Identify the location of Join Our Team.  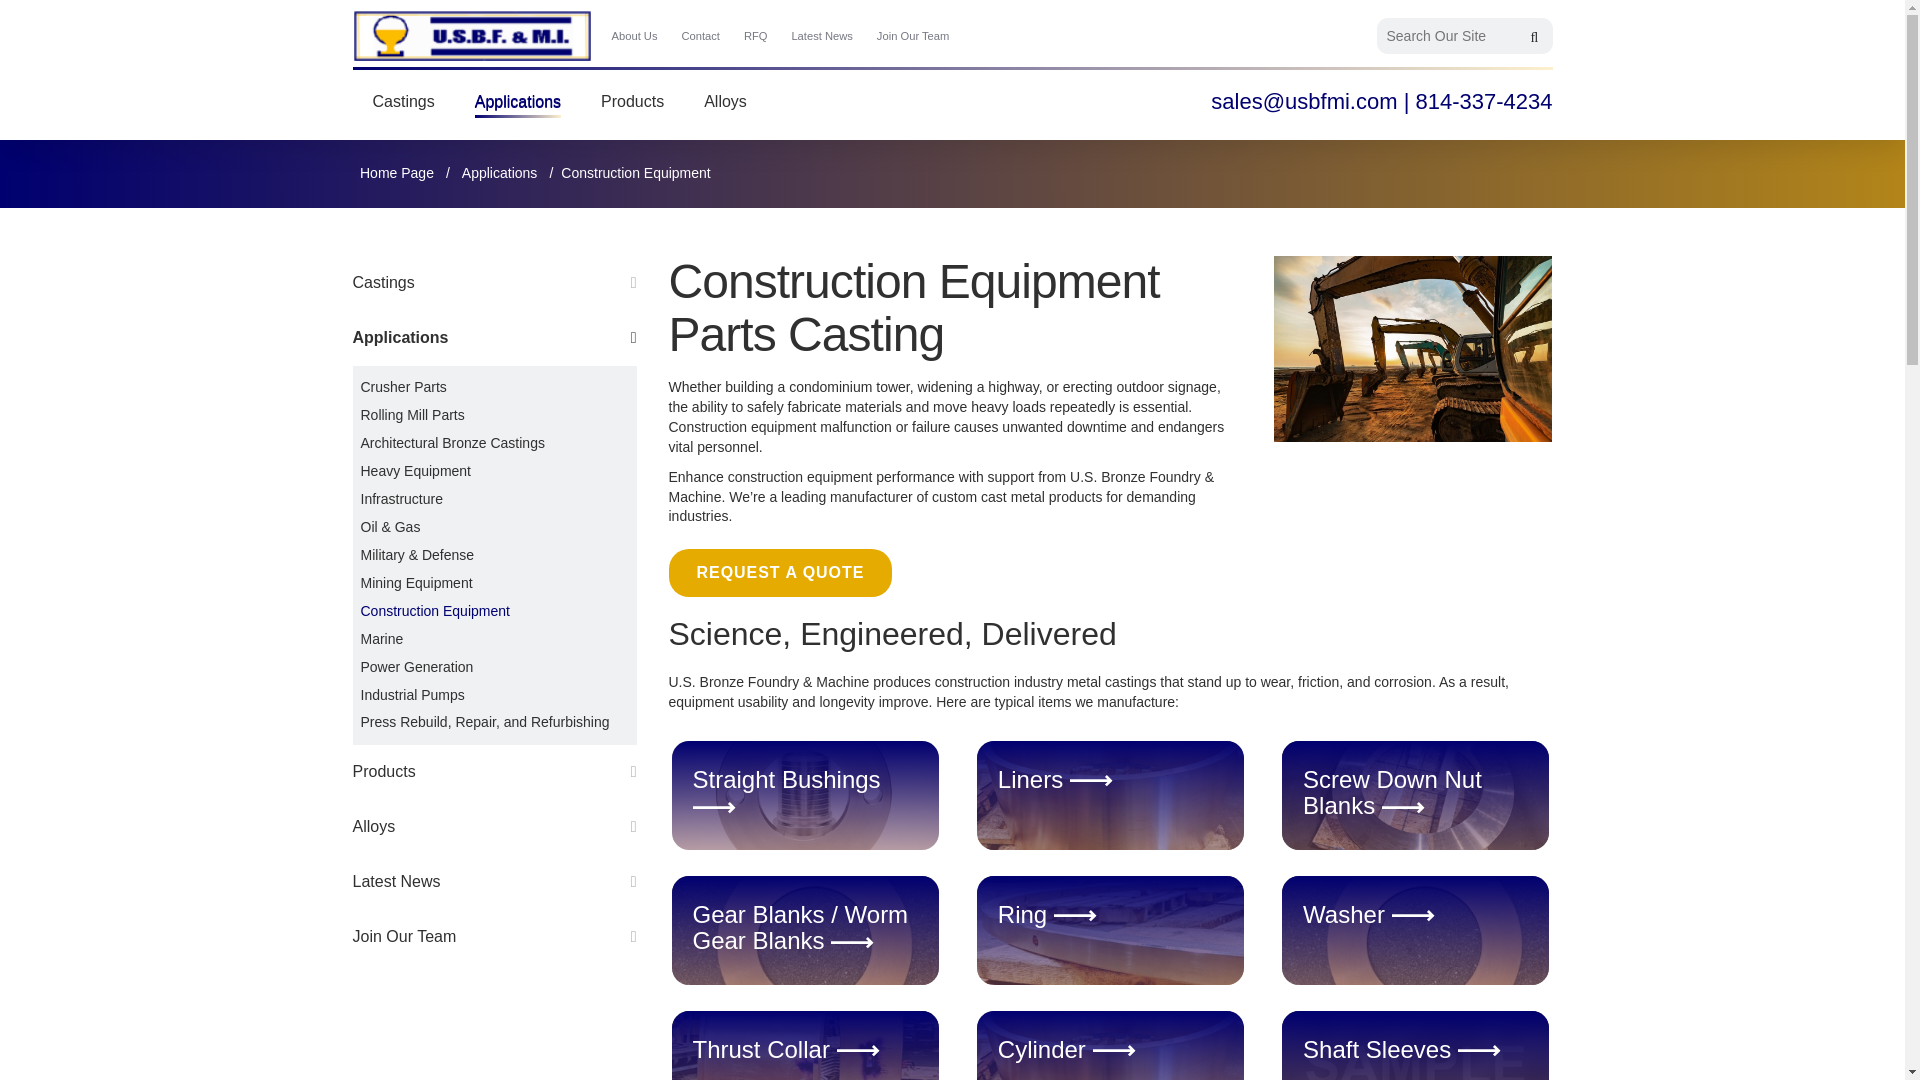
(914, 36).